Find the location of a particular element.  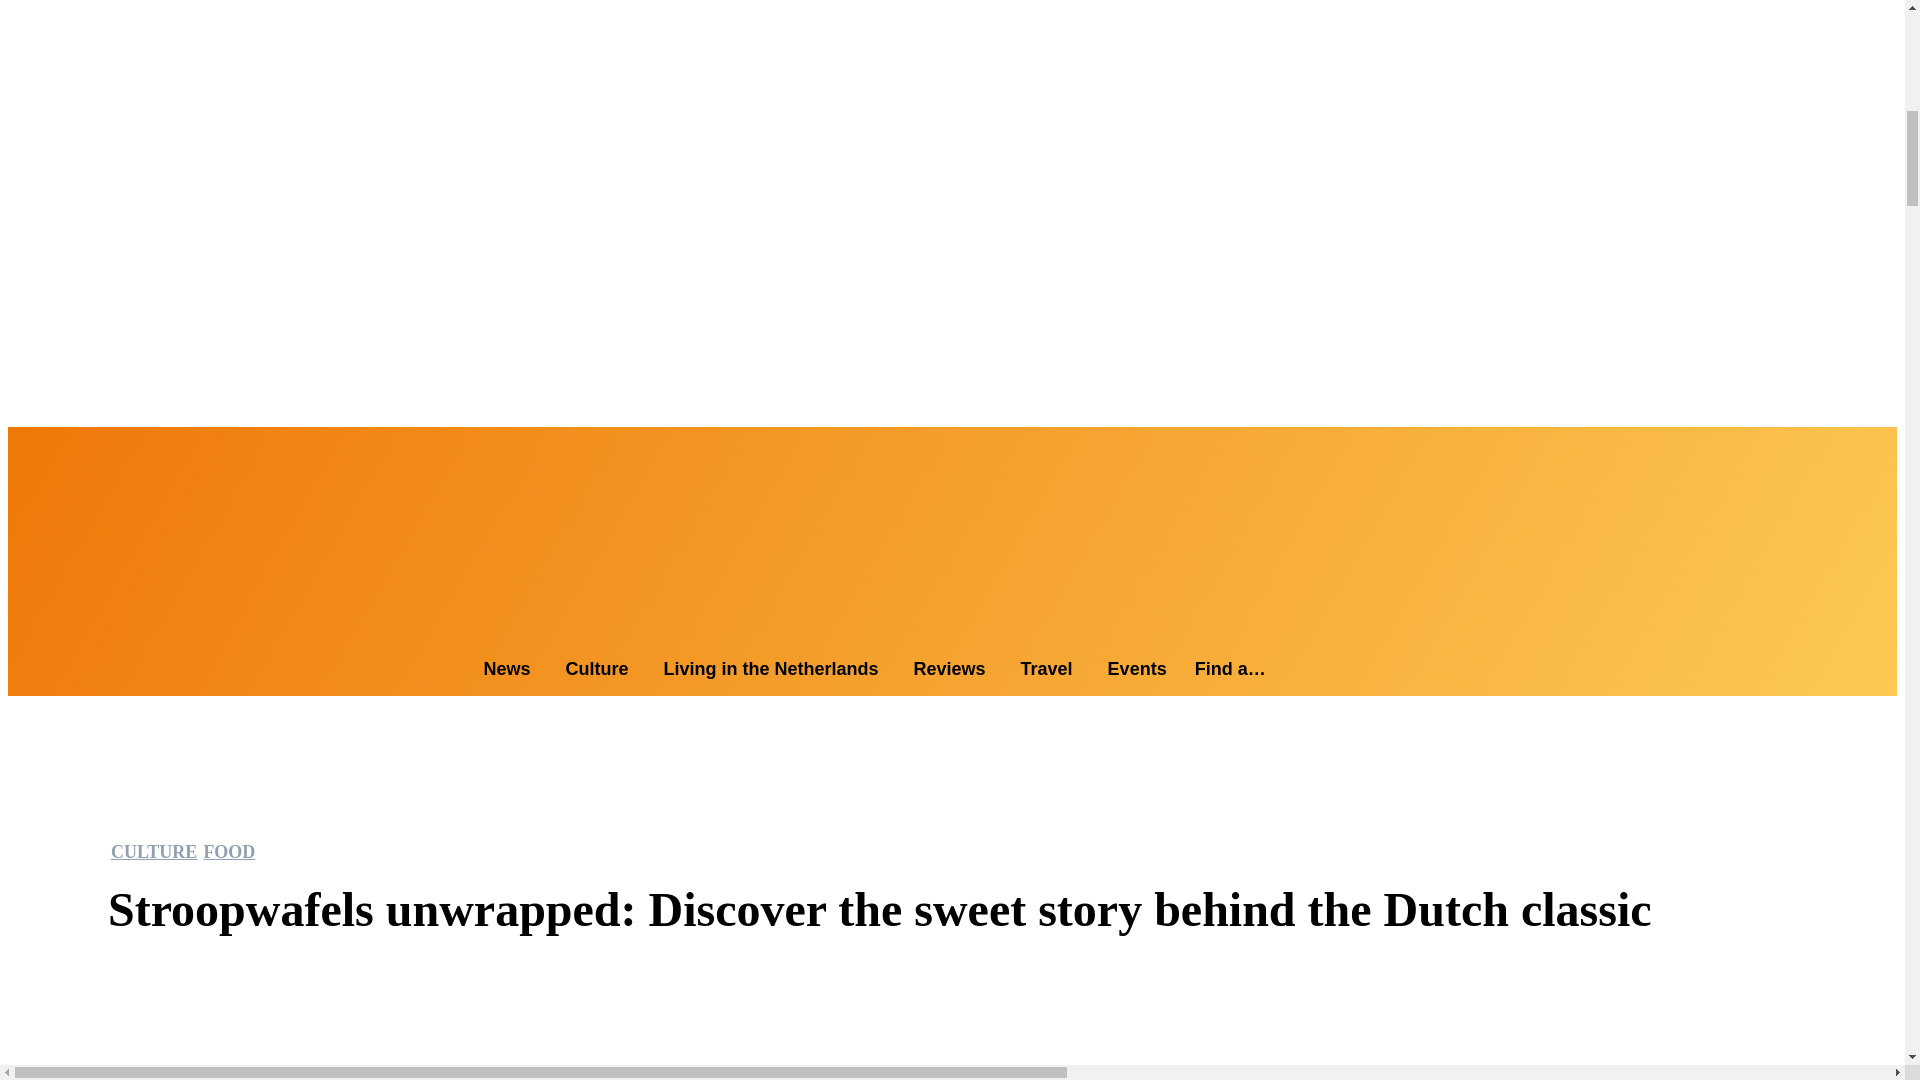

Instagram is located at coordinates (42, 448).